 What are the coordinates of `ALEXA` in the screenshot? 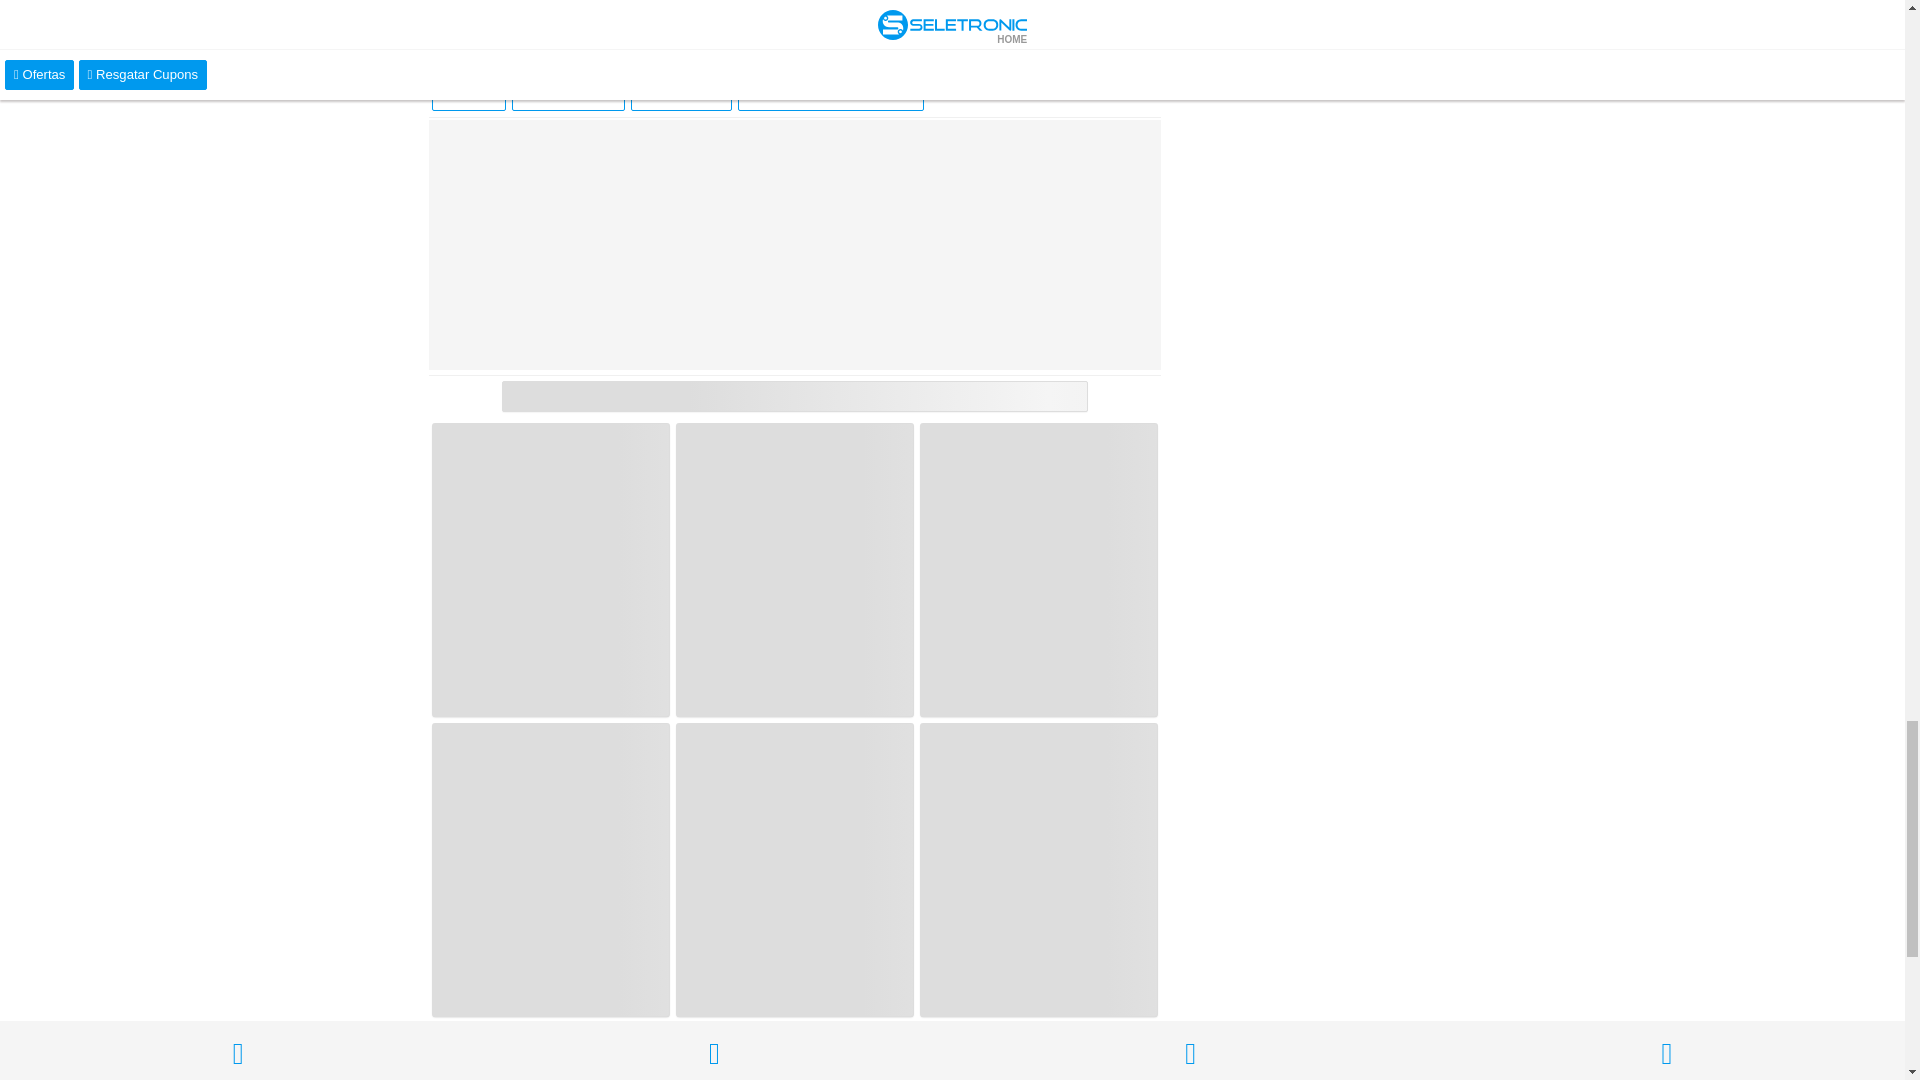 It's located at (469, 93).